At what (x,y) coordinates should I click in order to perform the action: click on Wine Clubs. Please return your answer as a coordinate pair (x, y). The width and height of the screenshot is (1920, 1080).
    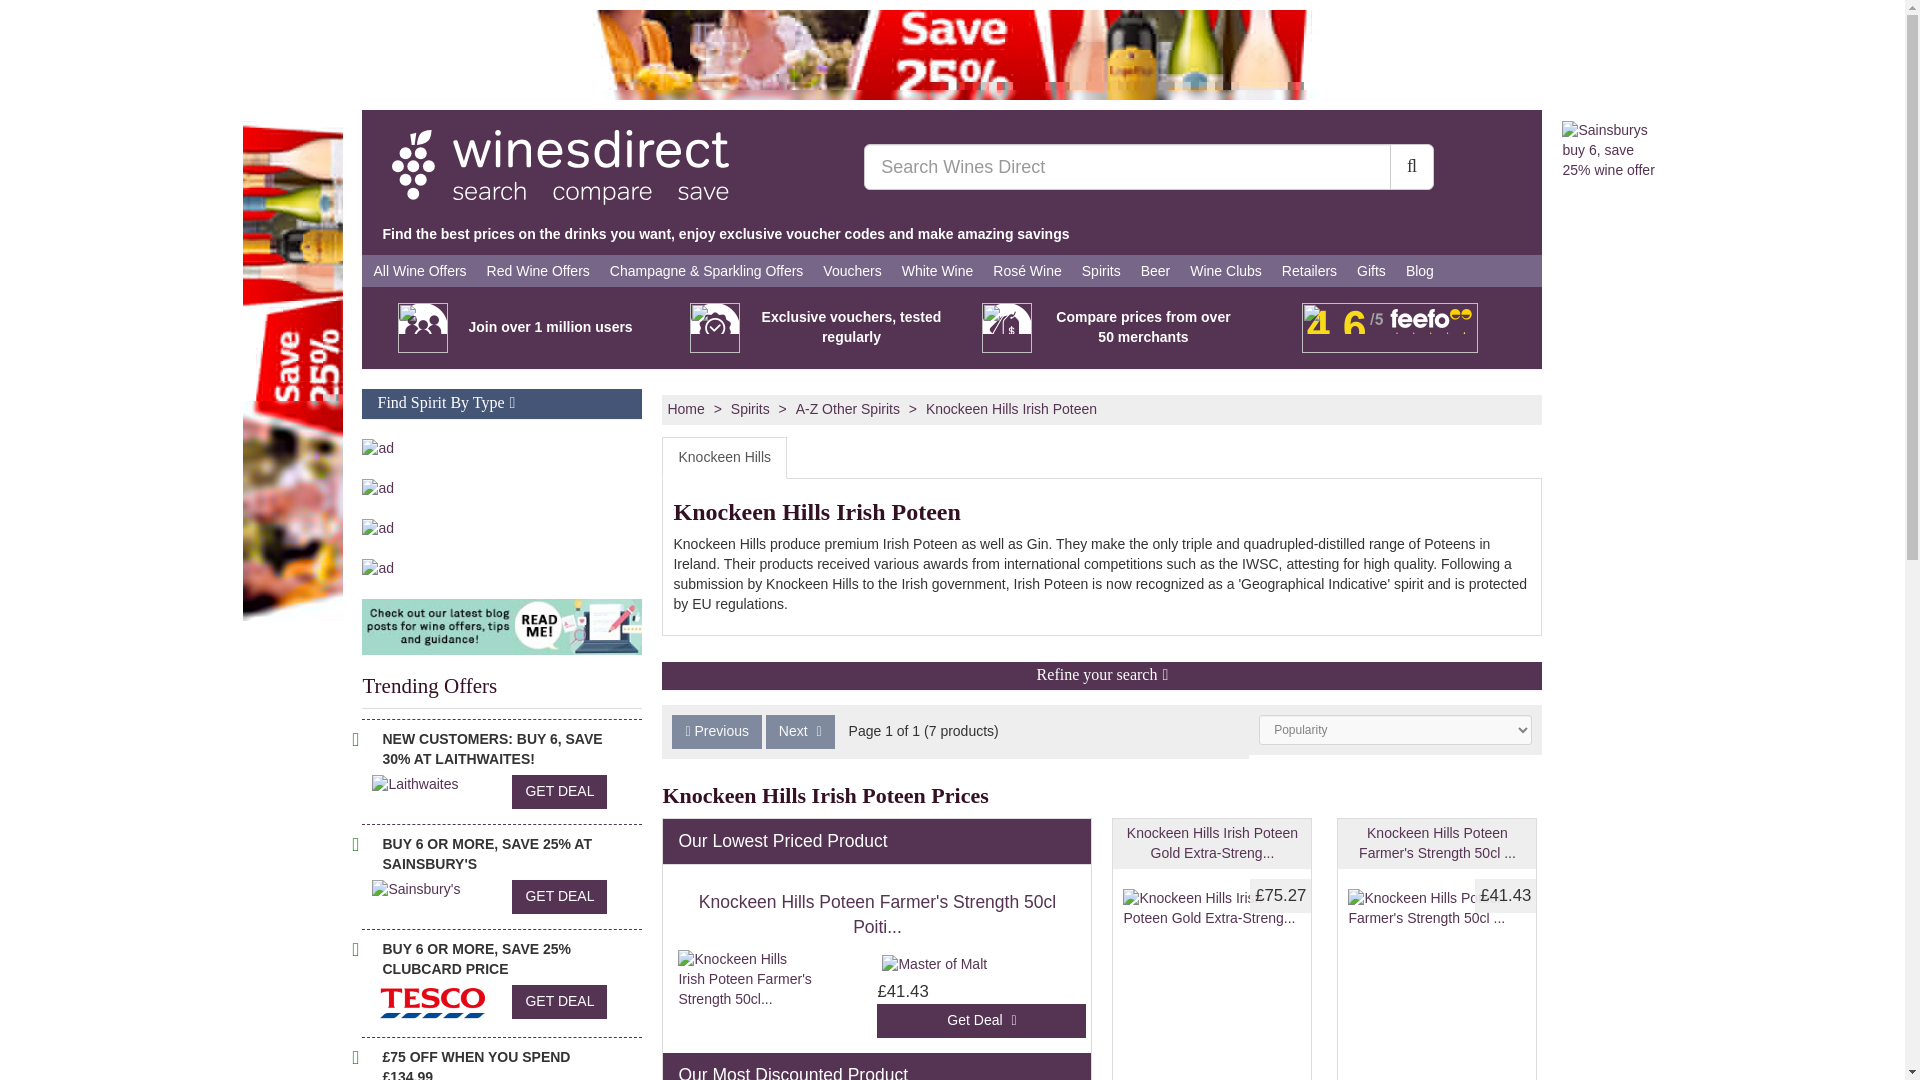
    Looking at the image, I should click on (1226, 270).